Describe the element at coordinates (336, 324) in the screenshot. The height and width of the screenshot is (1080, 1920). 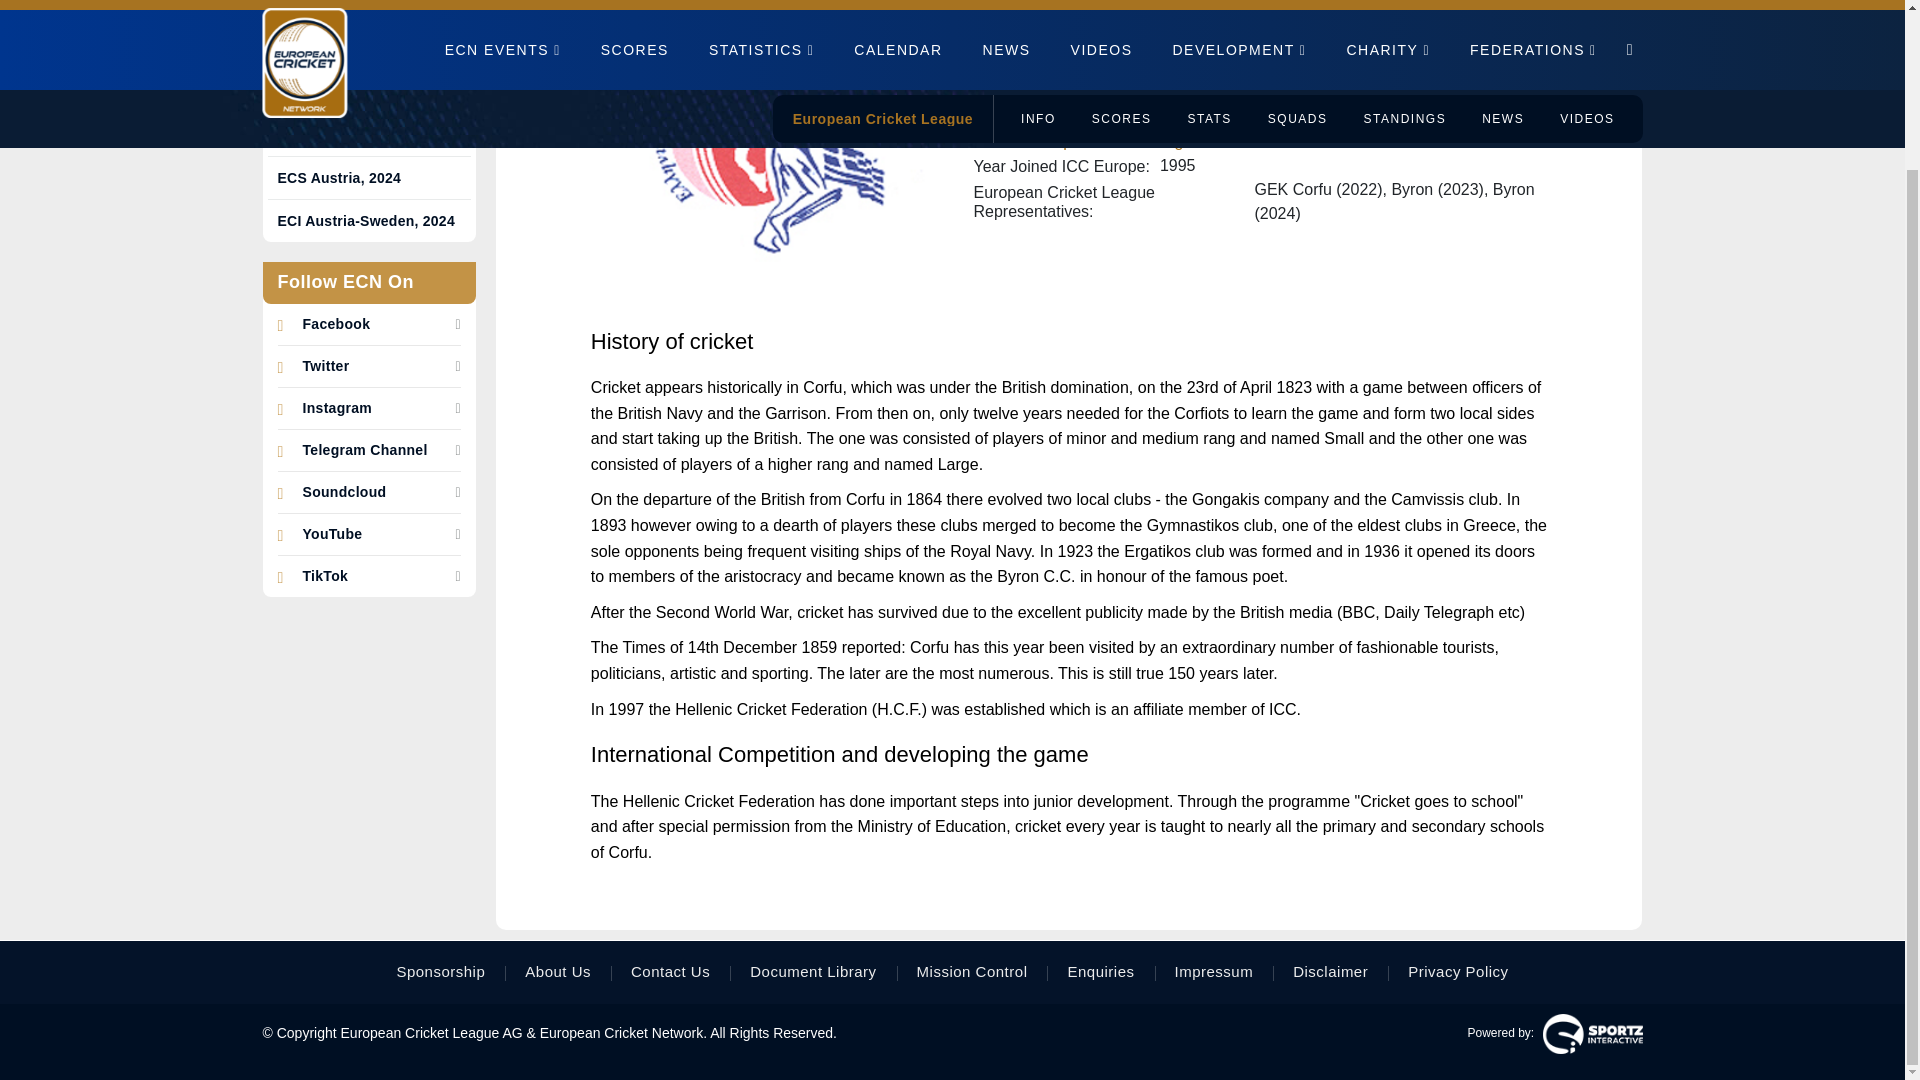
I see `ecn.cricket` at that location.